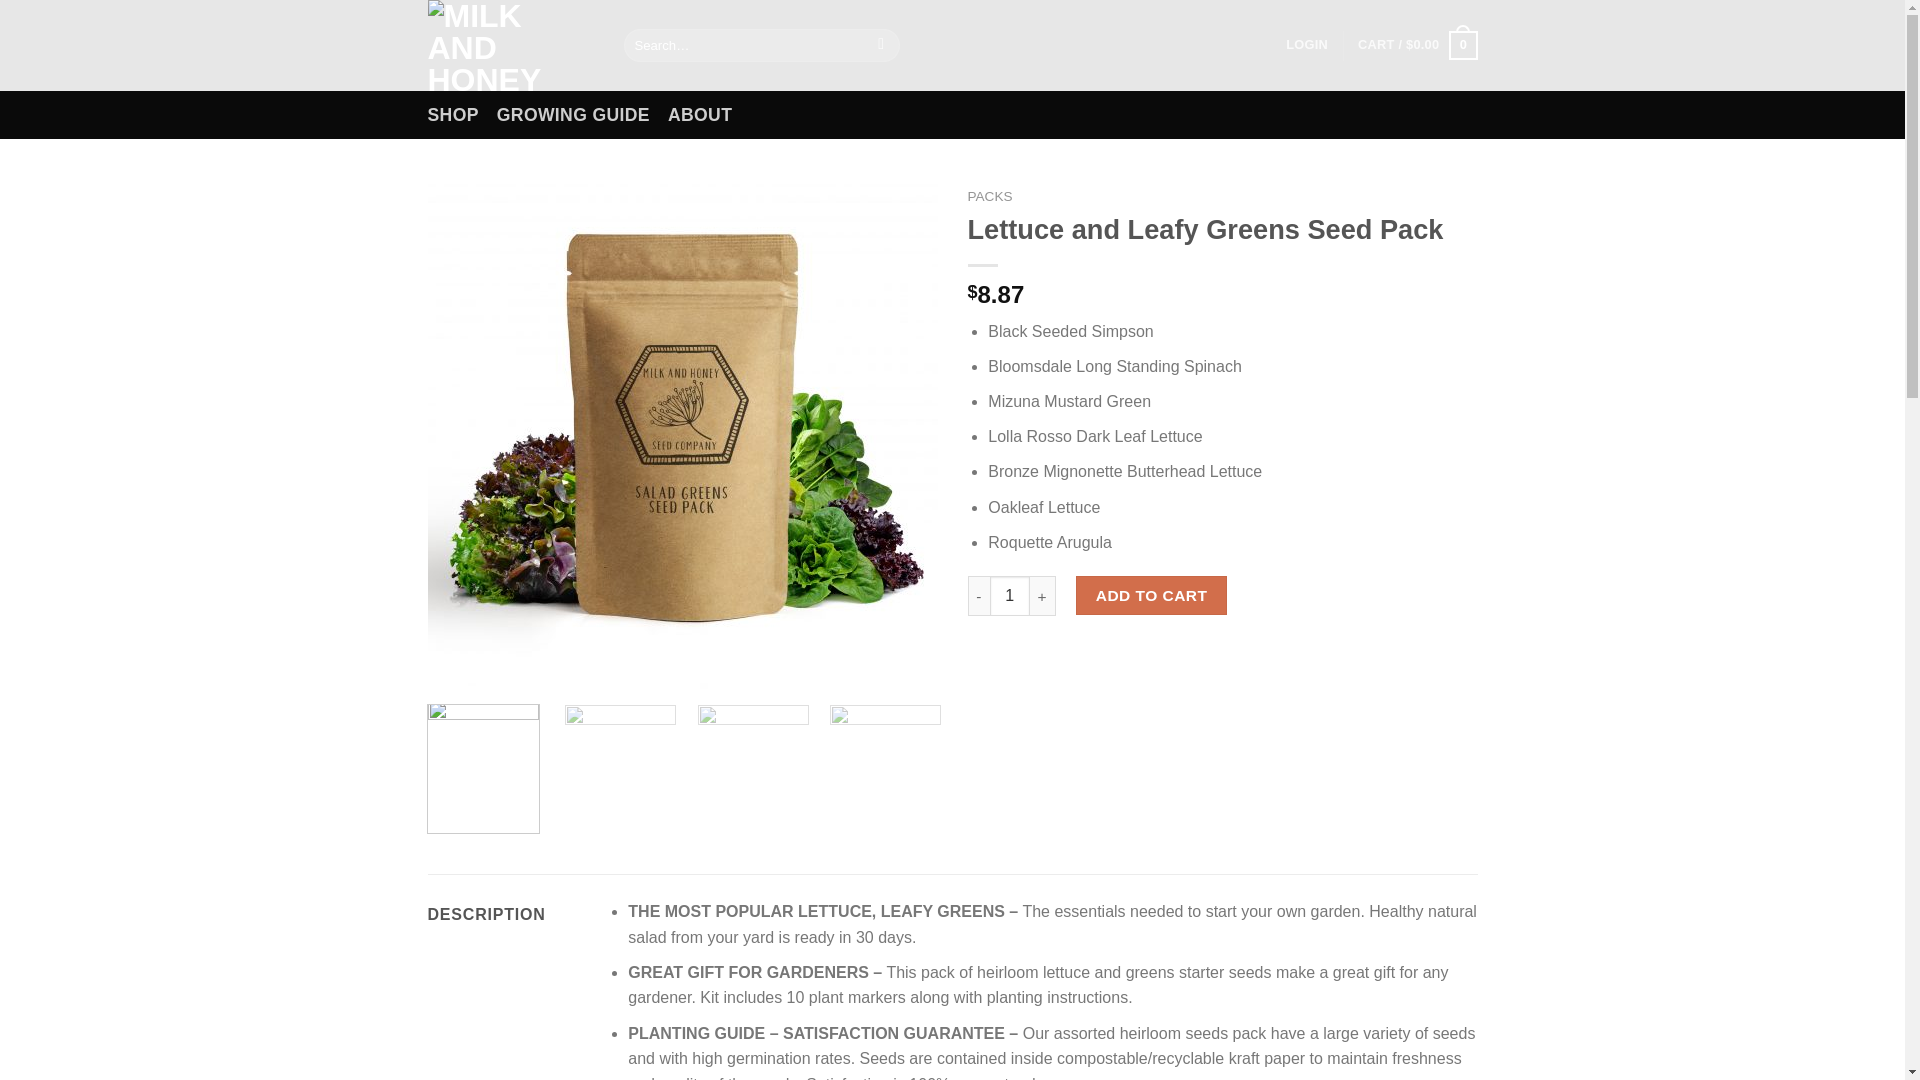 The height and width of the screenshot is (1080, 1920). What do you see at coordinates (990, 196) in the screenshot?
I see `PACKS` at bounding box center [990, 196].